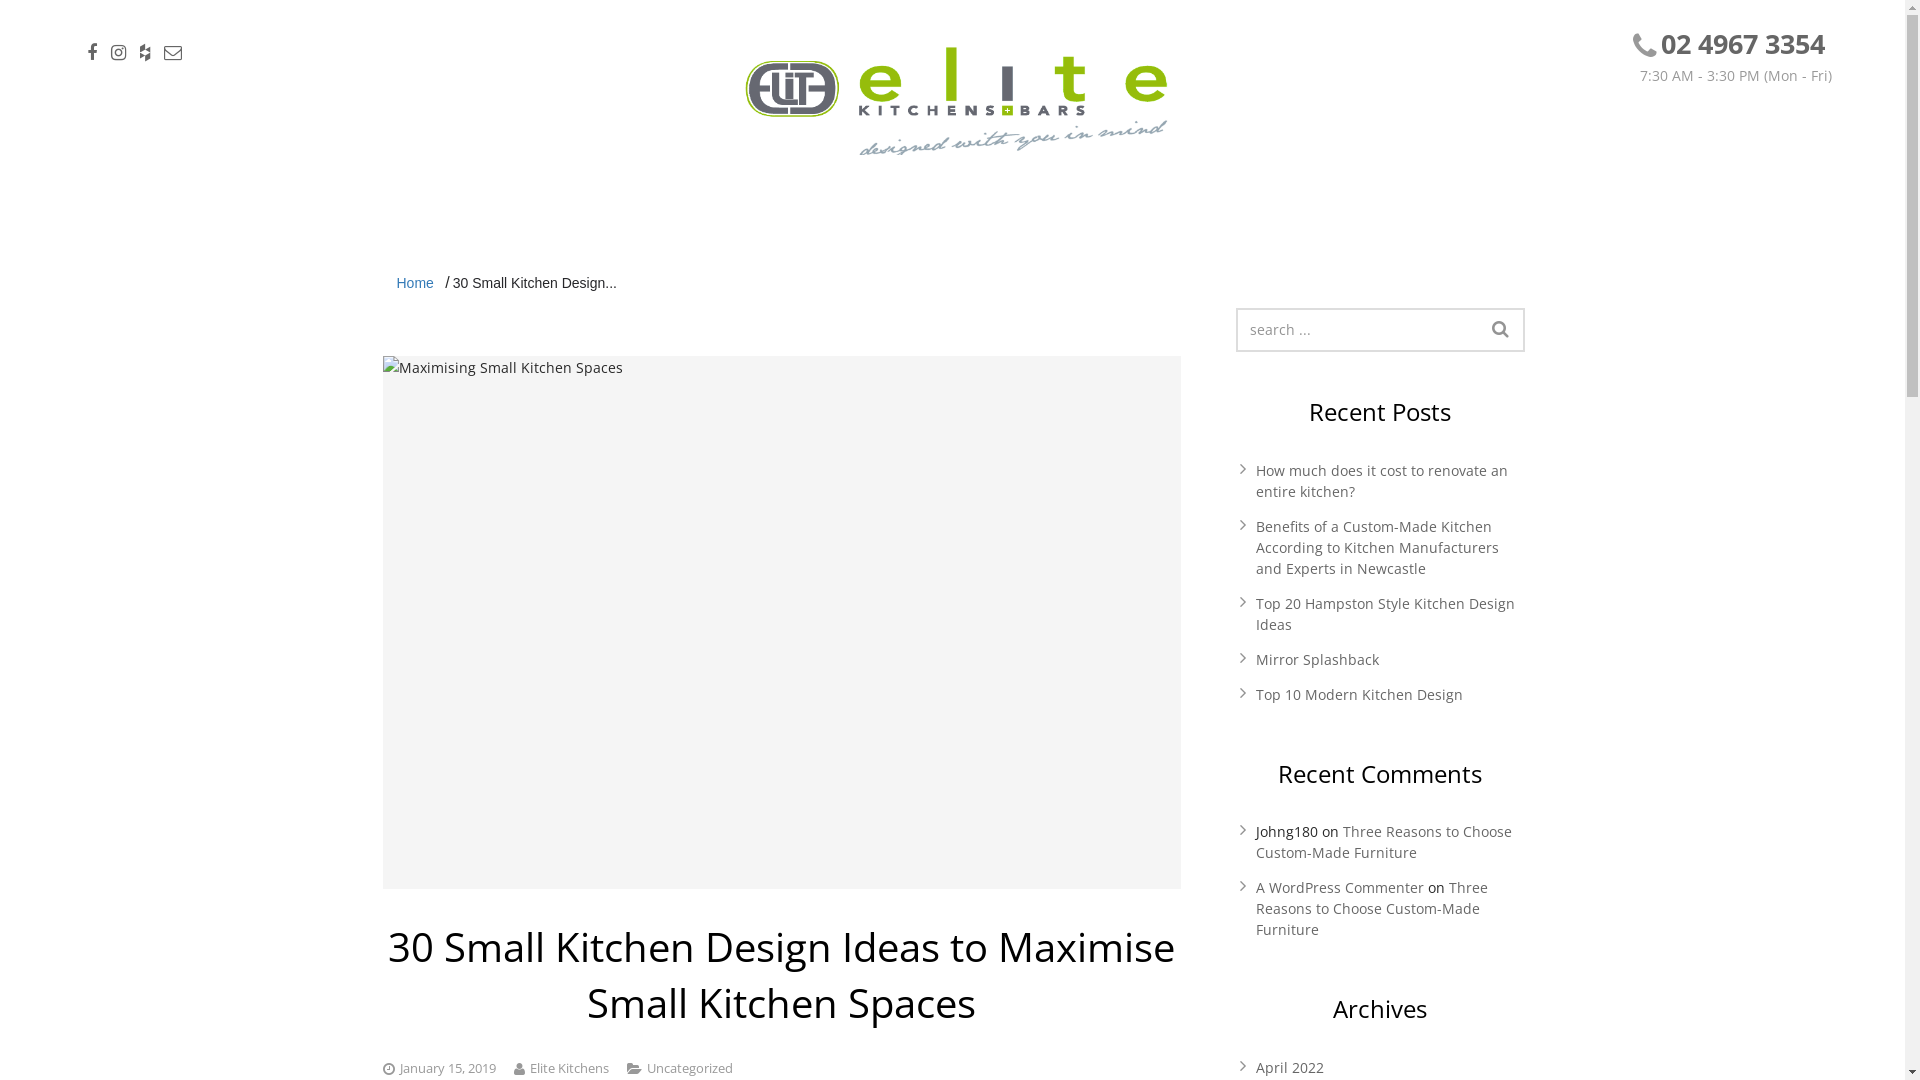 The height and width of the screenshot is (1080, 1920). What do you see at coordinates (1384, 842) in the screenshot?
I see `Three Reasons to Choose Custom-Made Furniture` at bounding box center [1384, 842].